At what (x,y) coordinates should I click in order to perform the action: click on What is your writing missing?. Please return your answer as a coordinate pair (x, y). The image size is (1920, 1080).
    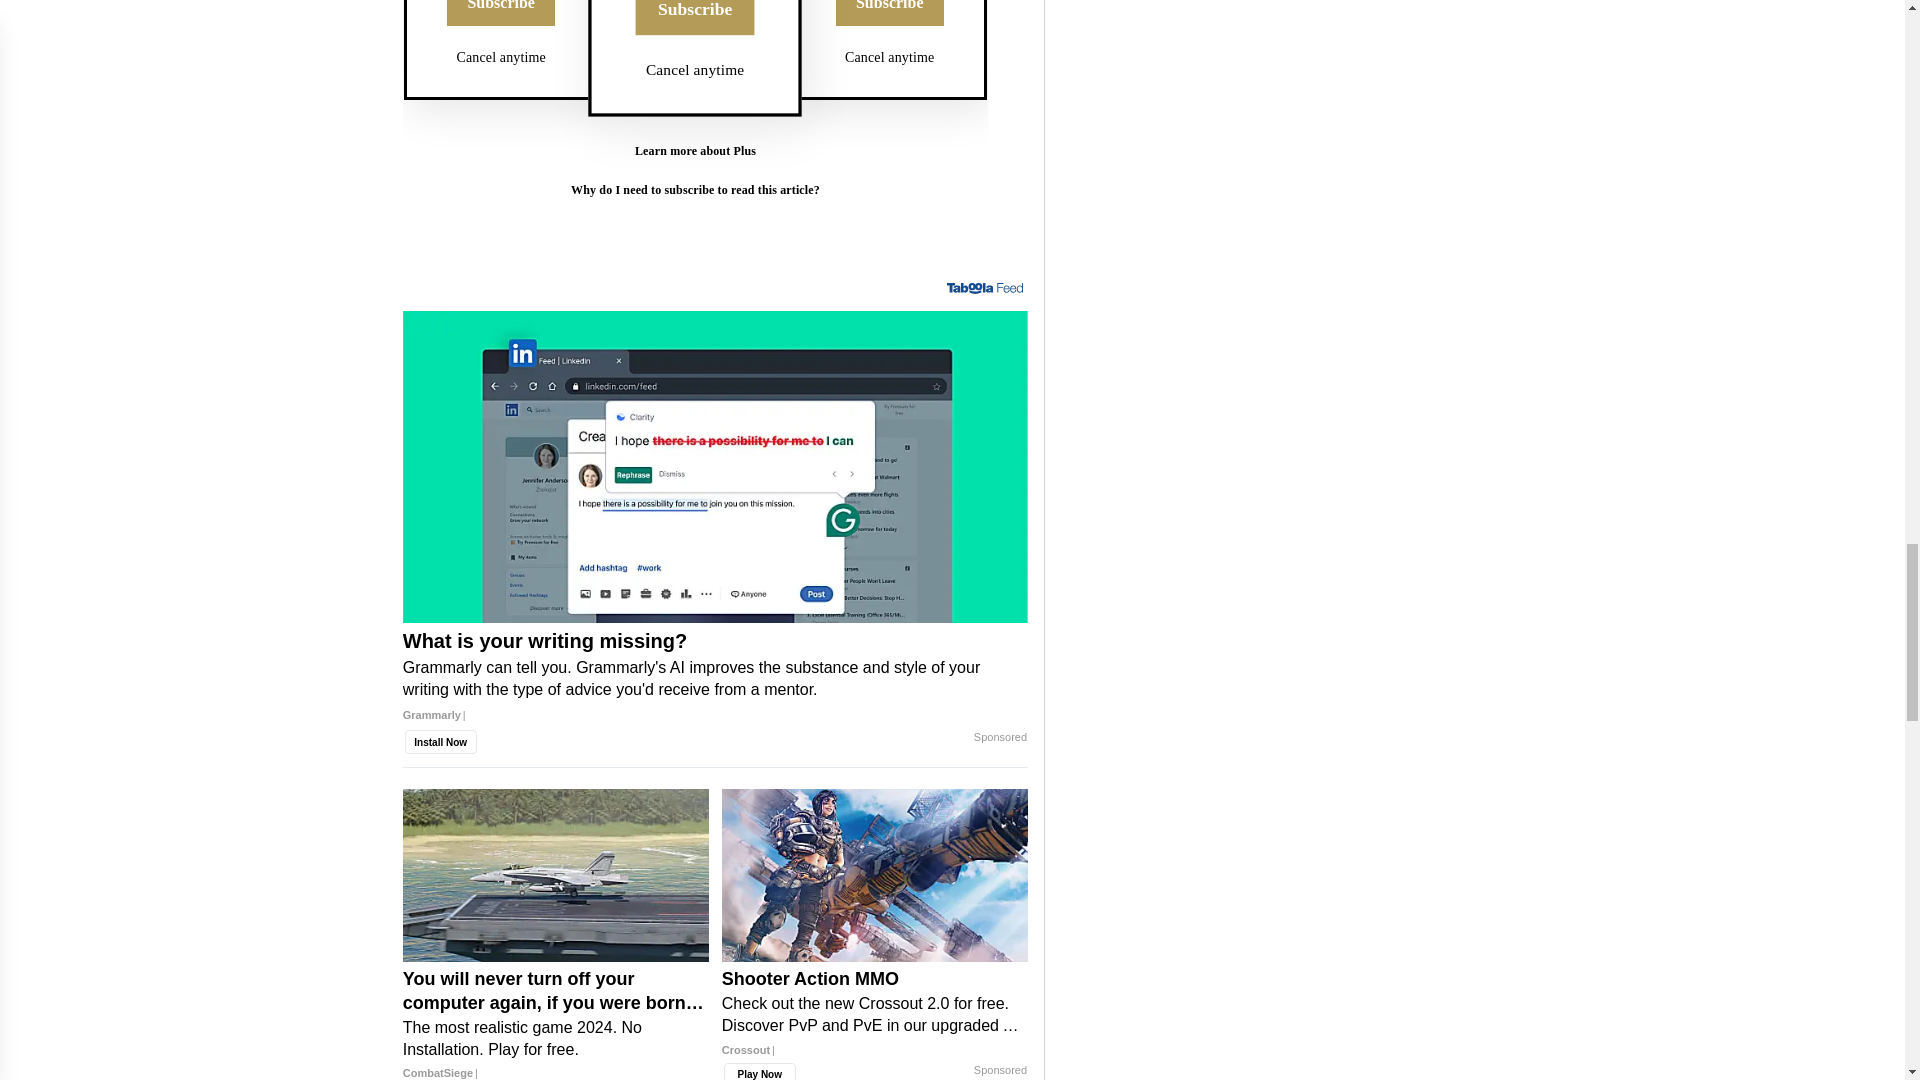
    Looking at the image, I should click on (715, 686).